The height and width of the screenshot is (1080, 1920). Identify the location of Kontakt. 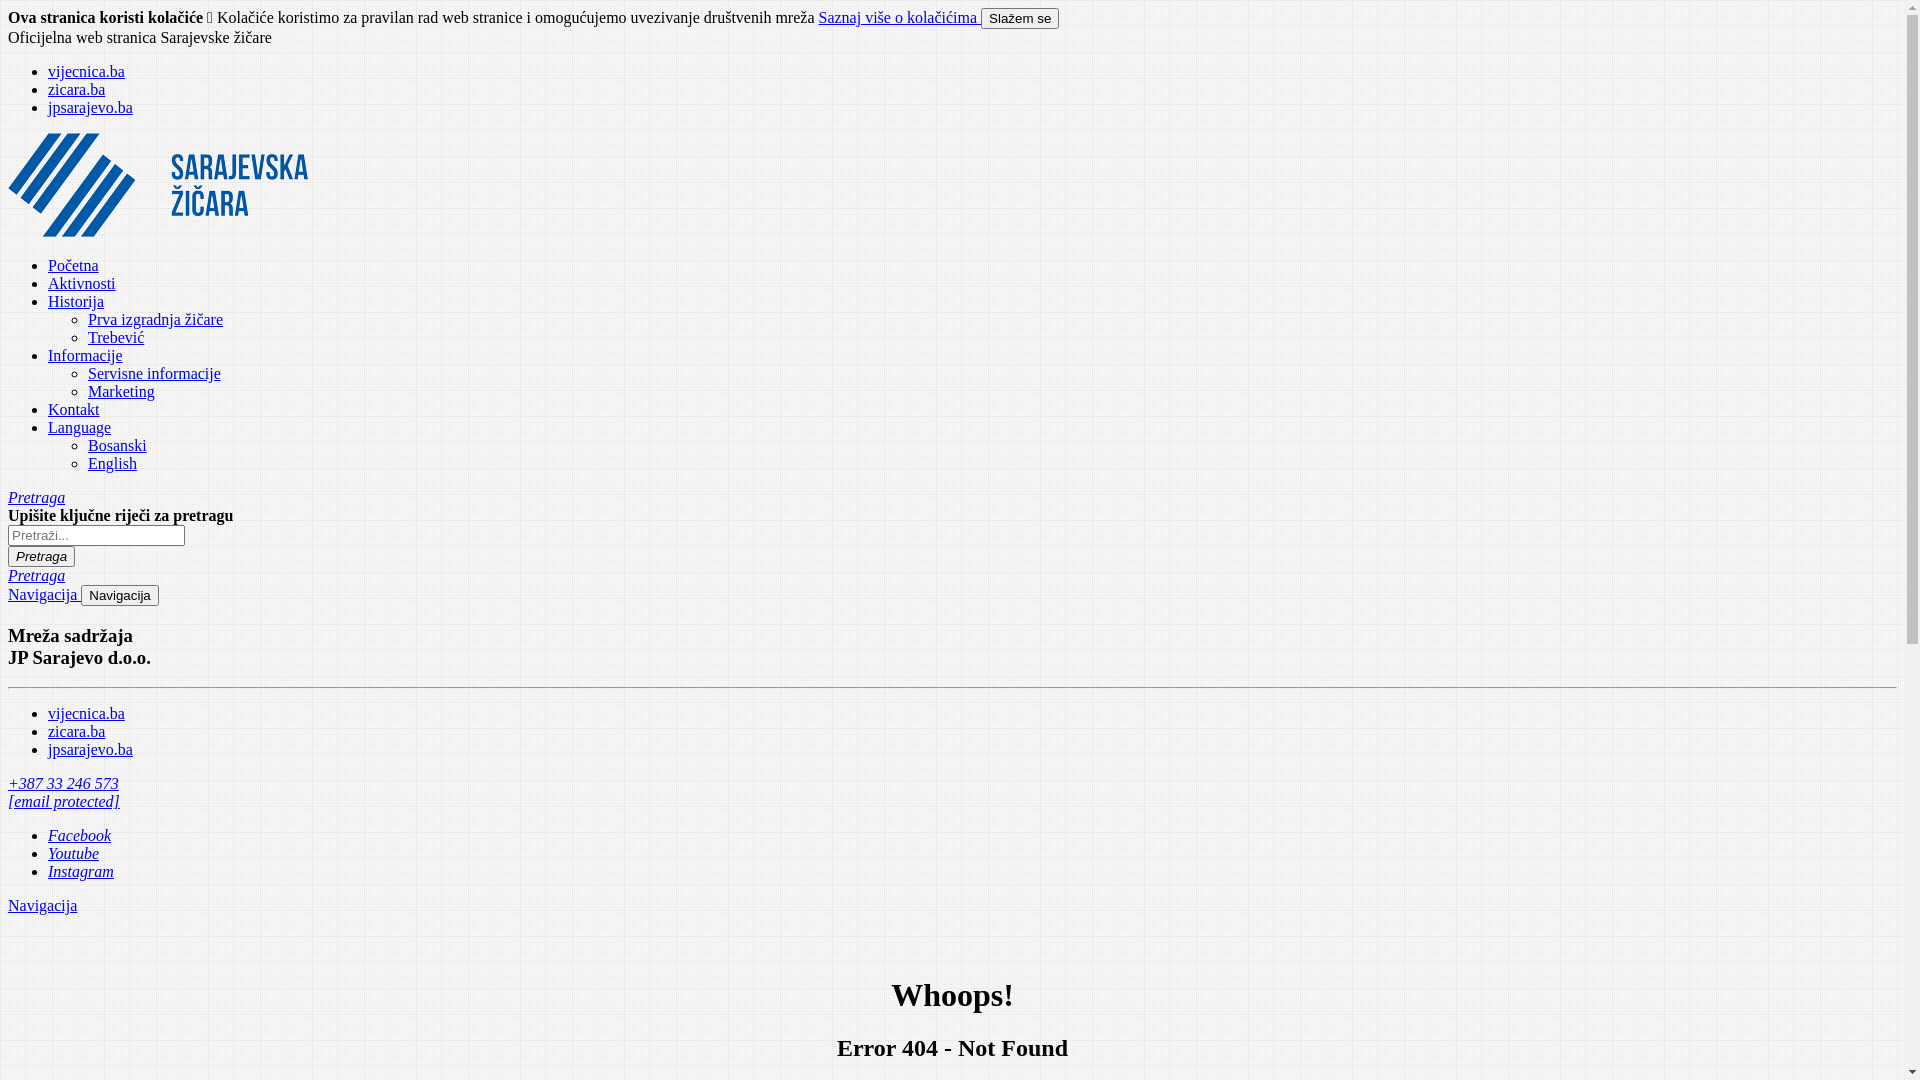
(74, 410).